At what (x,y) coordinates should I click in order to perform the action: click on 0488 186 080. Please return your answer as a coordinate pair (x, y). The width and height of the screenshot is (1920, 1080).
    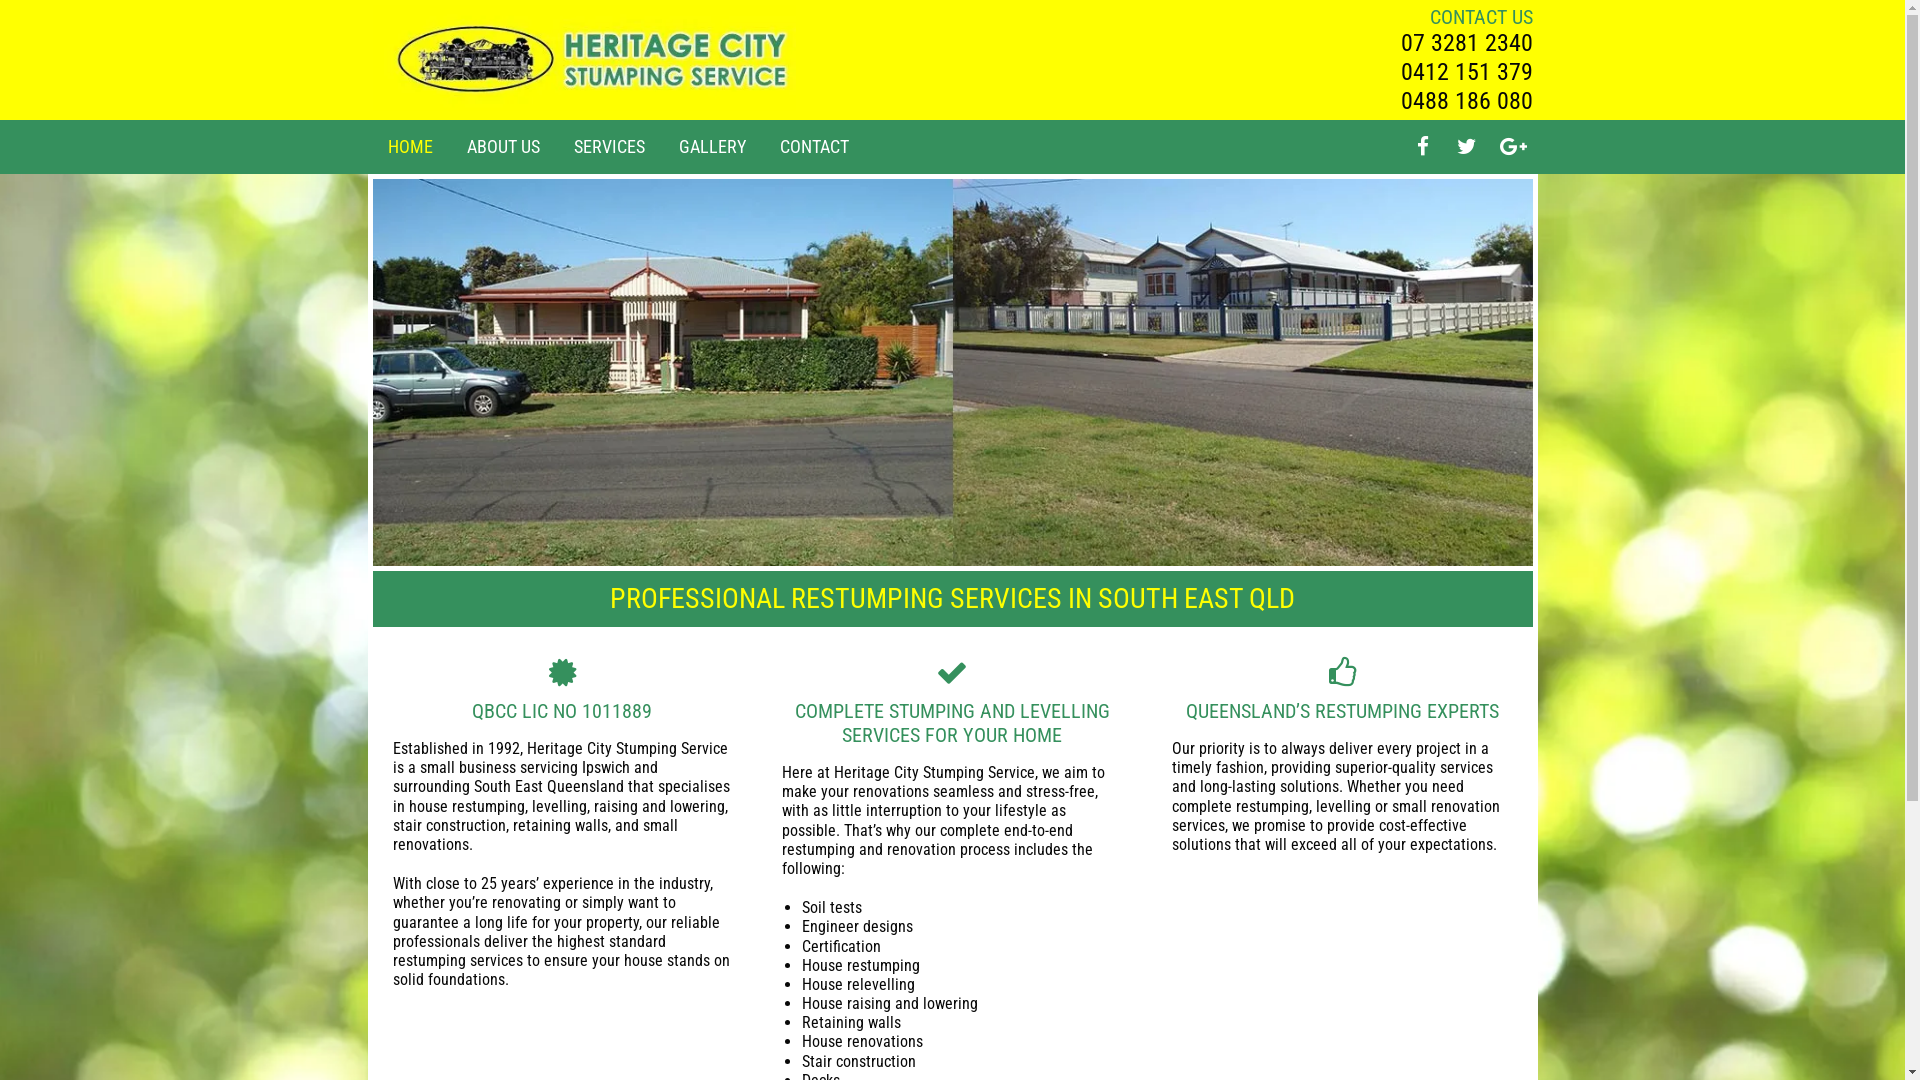
    Looking at the image, I should click on (1466, 101).